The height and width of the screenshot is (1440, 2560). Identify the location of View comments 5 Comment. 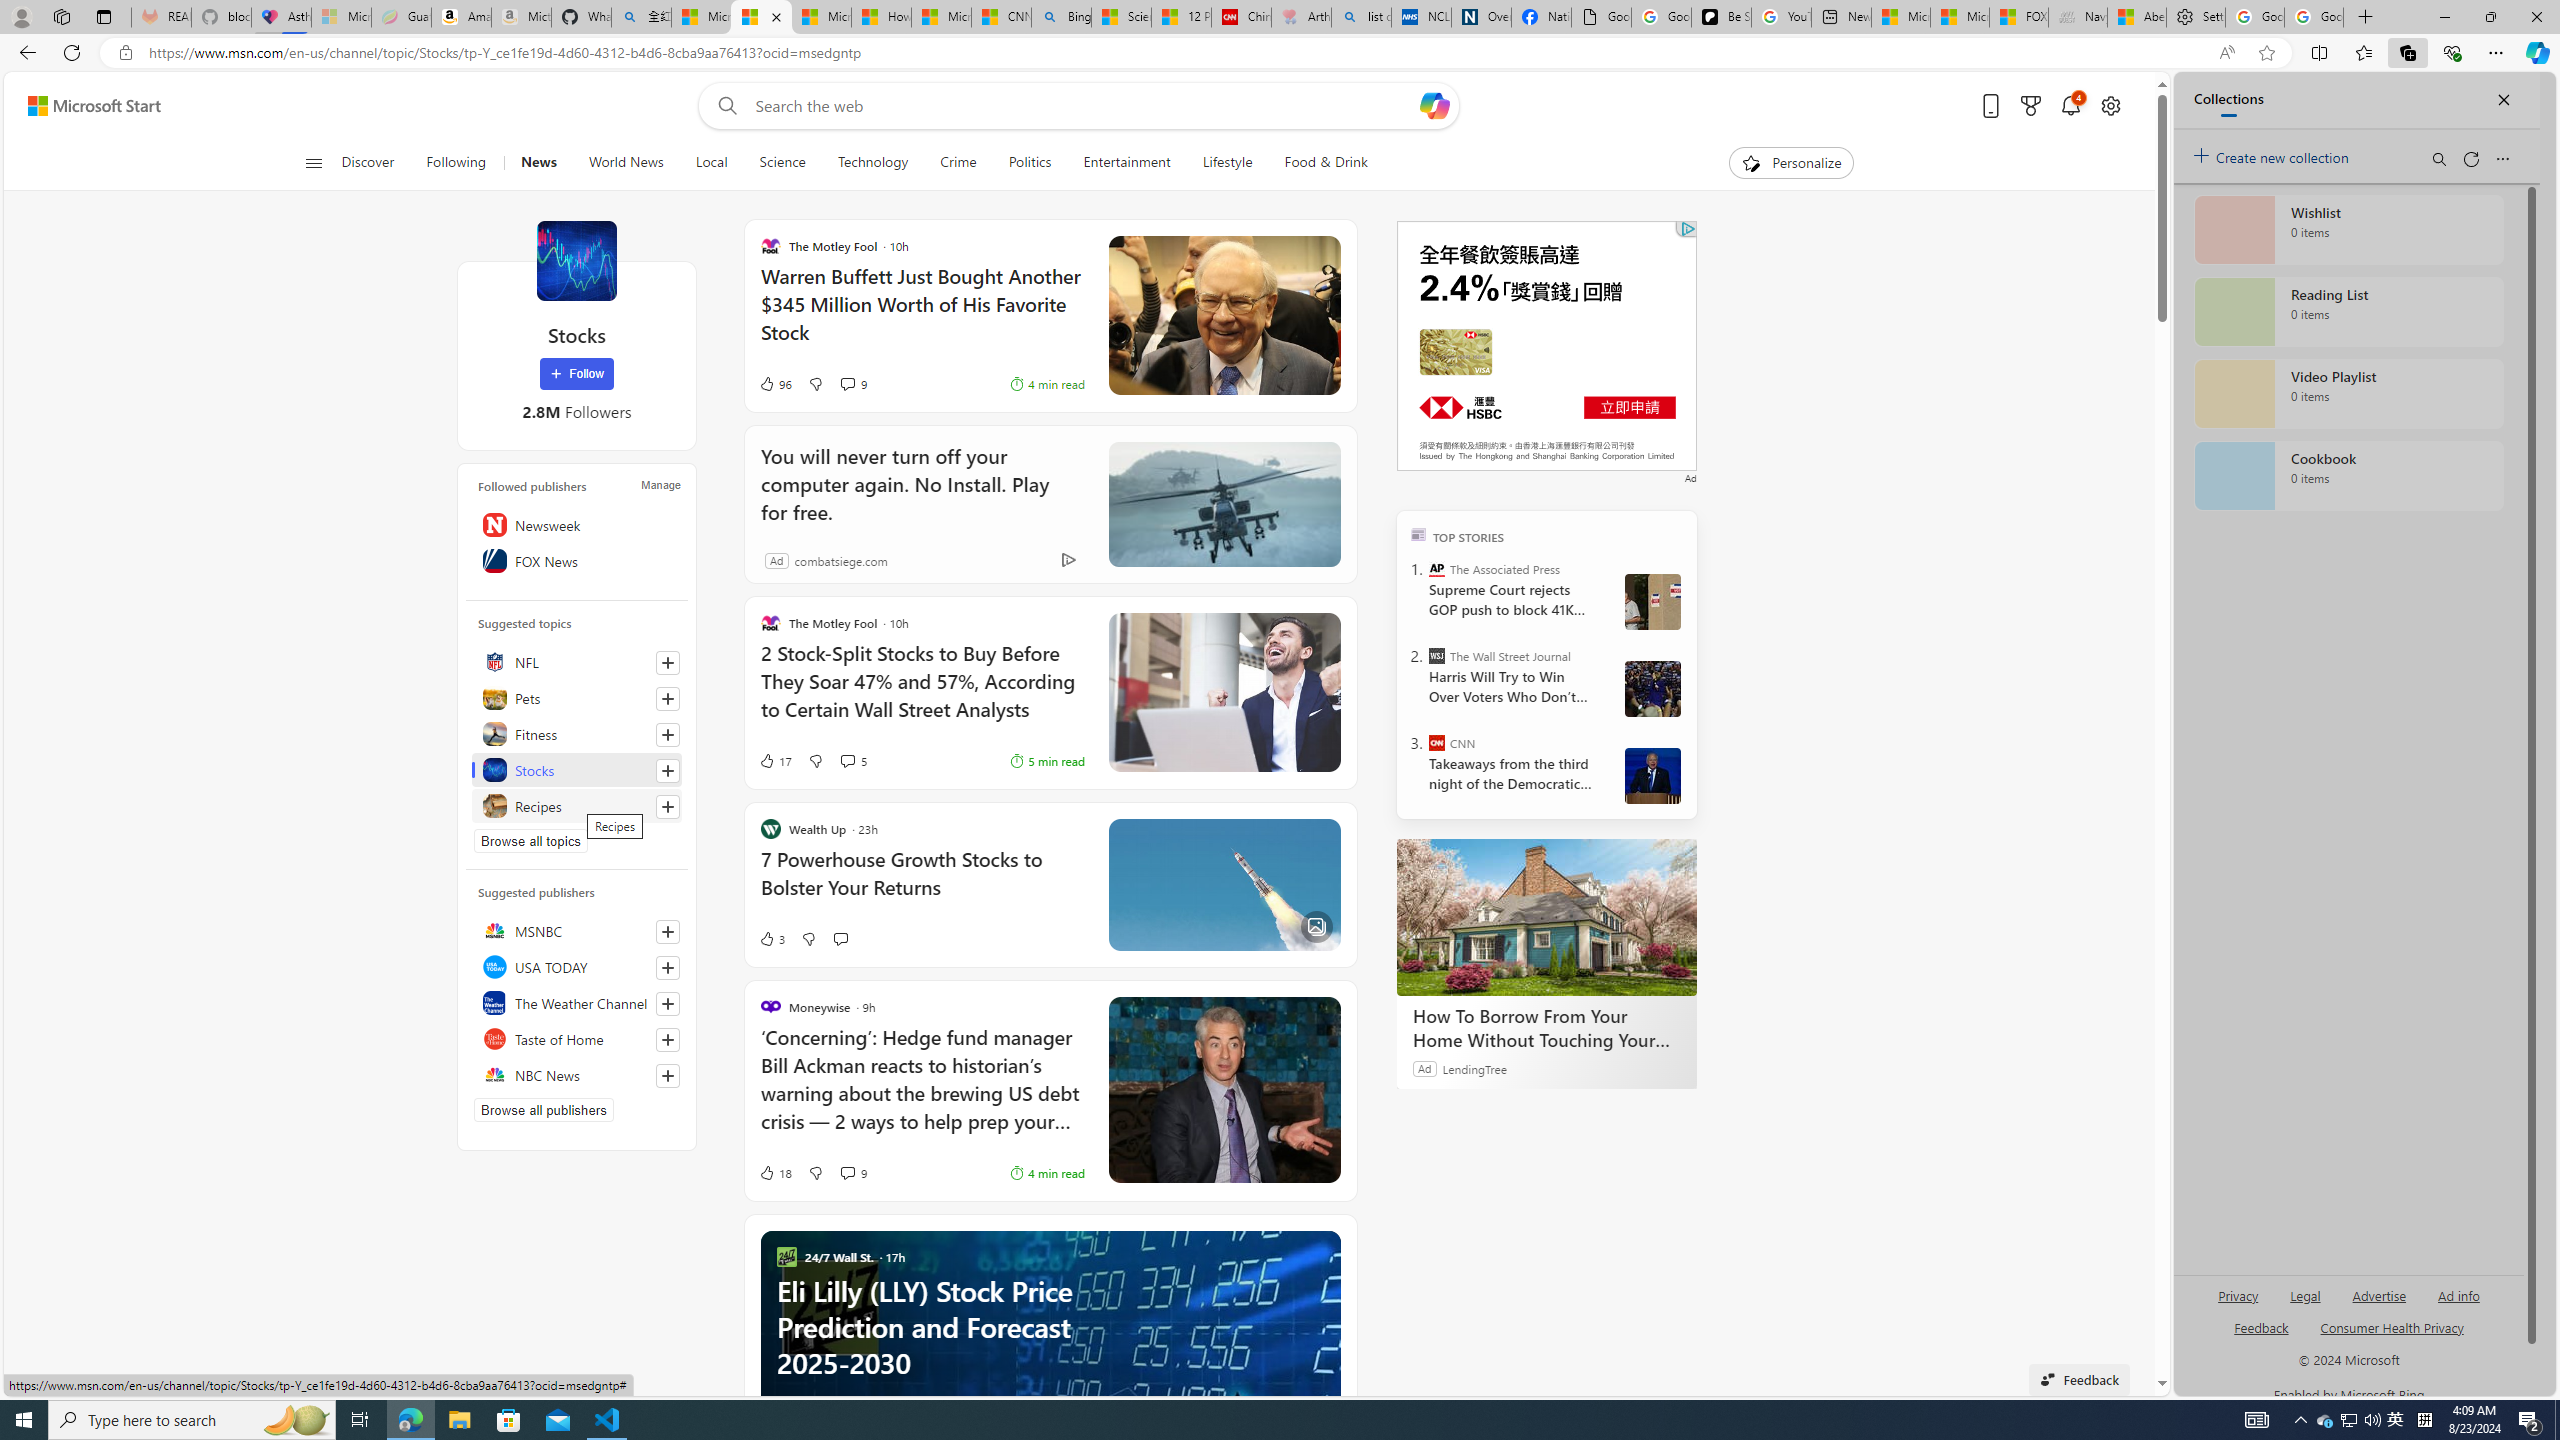
(854, 760).